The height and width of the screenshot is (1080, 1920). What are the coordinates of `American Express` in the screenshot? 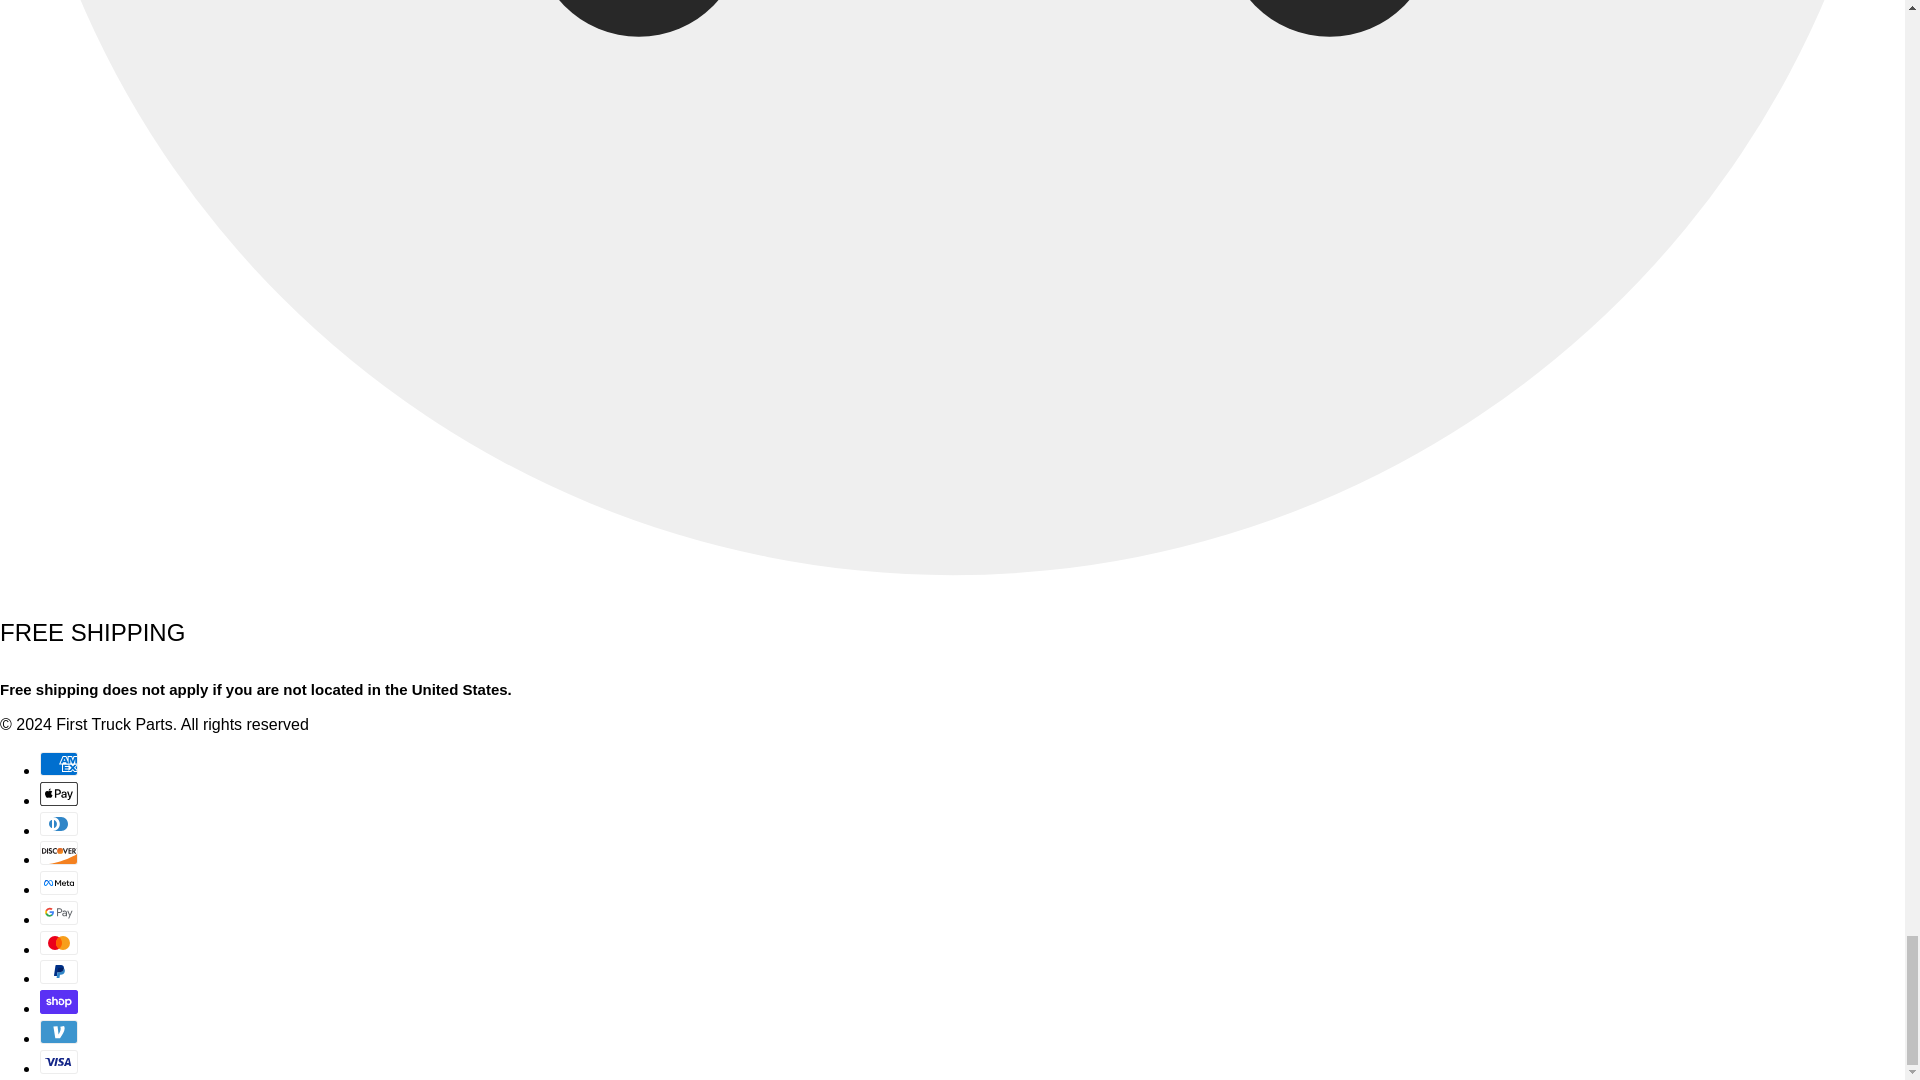 It's located at (59, 764).